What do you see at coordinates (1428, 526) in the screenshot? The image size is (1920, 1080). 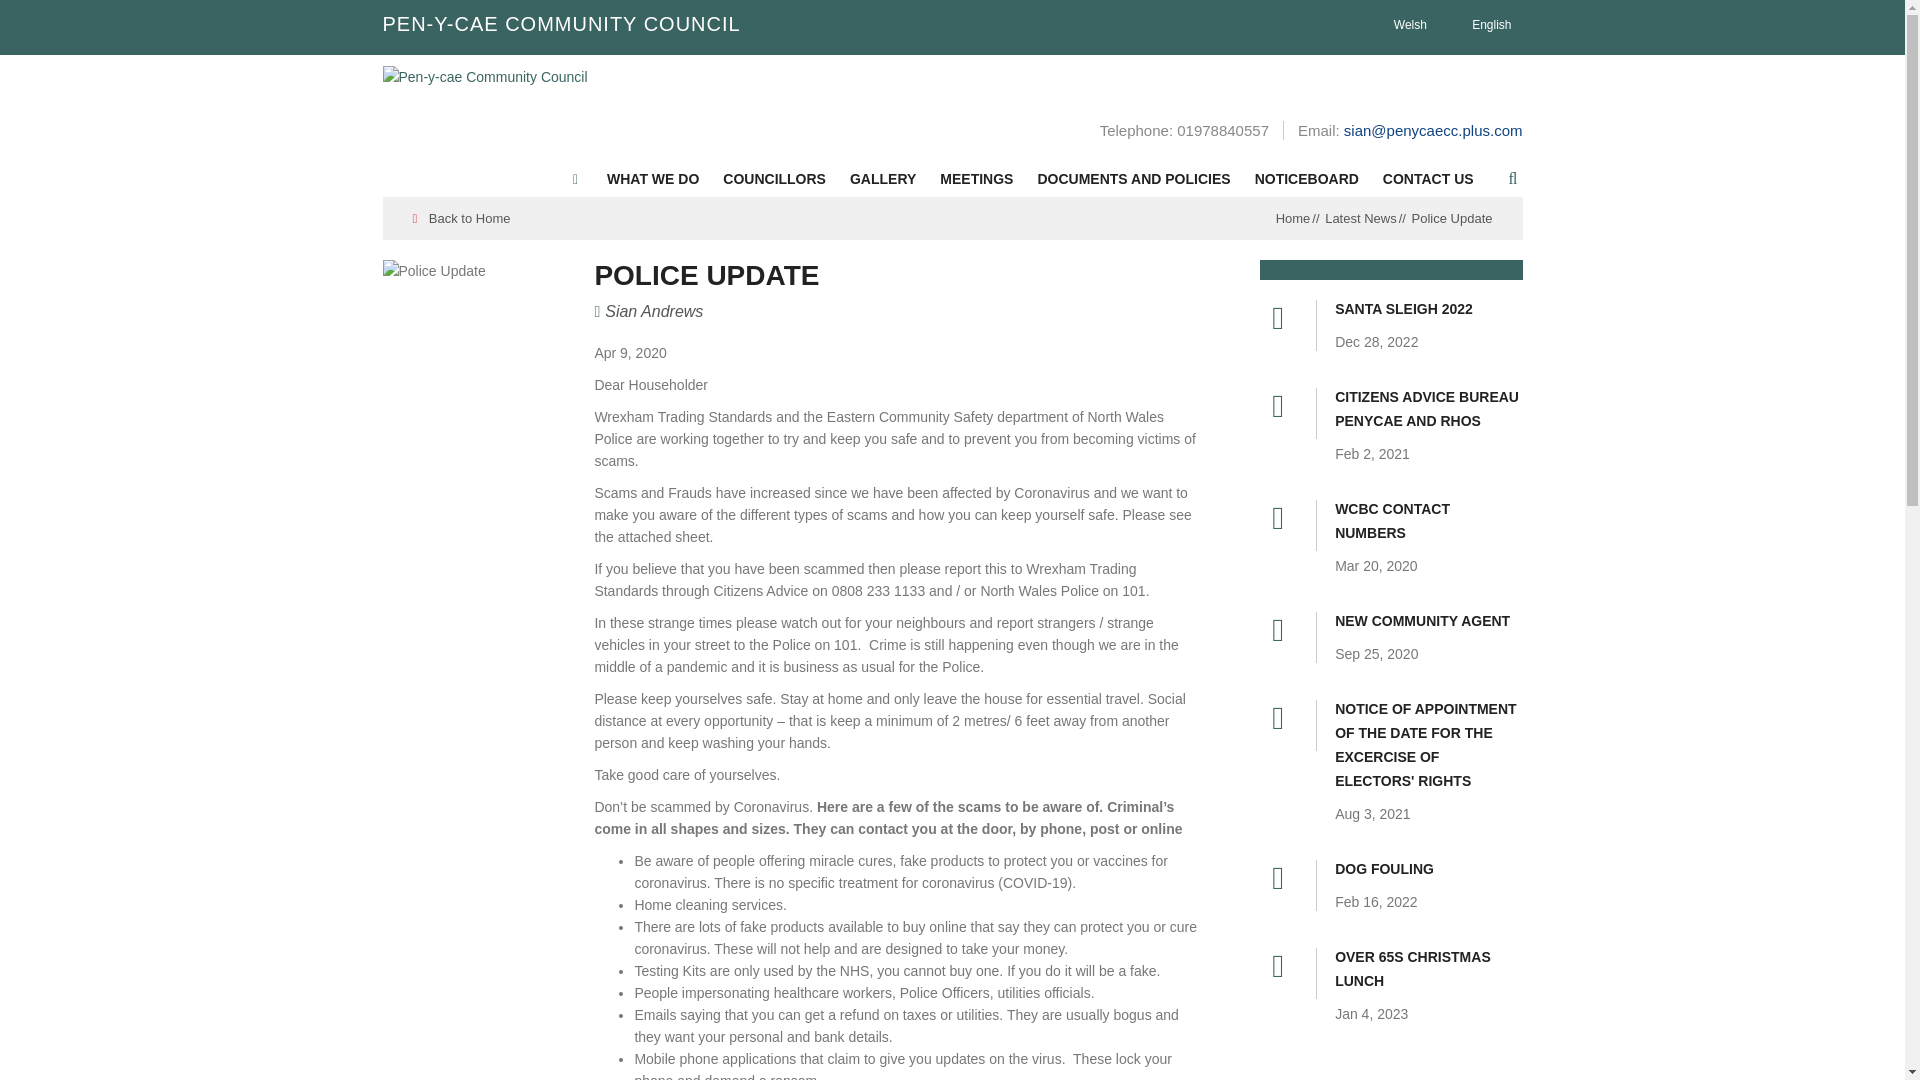 I see `WCBC CONTACT NUMBERS` at bounding box center [1428, 526].